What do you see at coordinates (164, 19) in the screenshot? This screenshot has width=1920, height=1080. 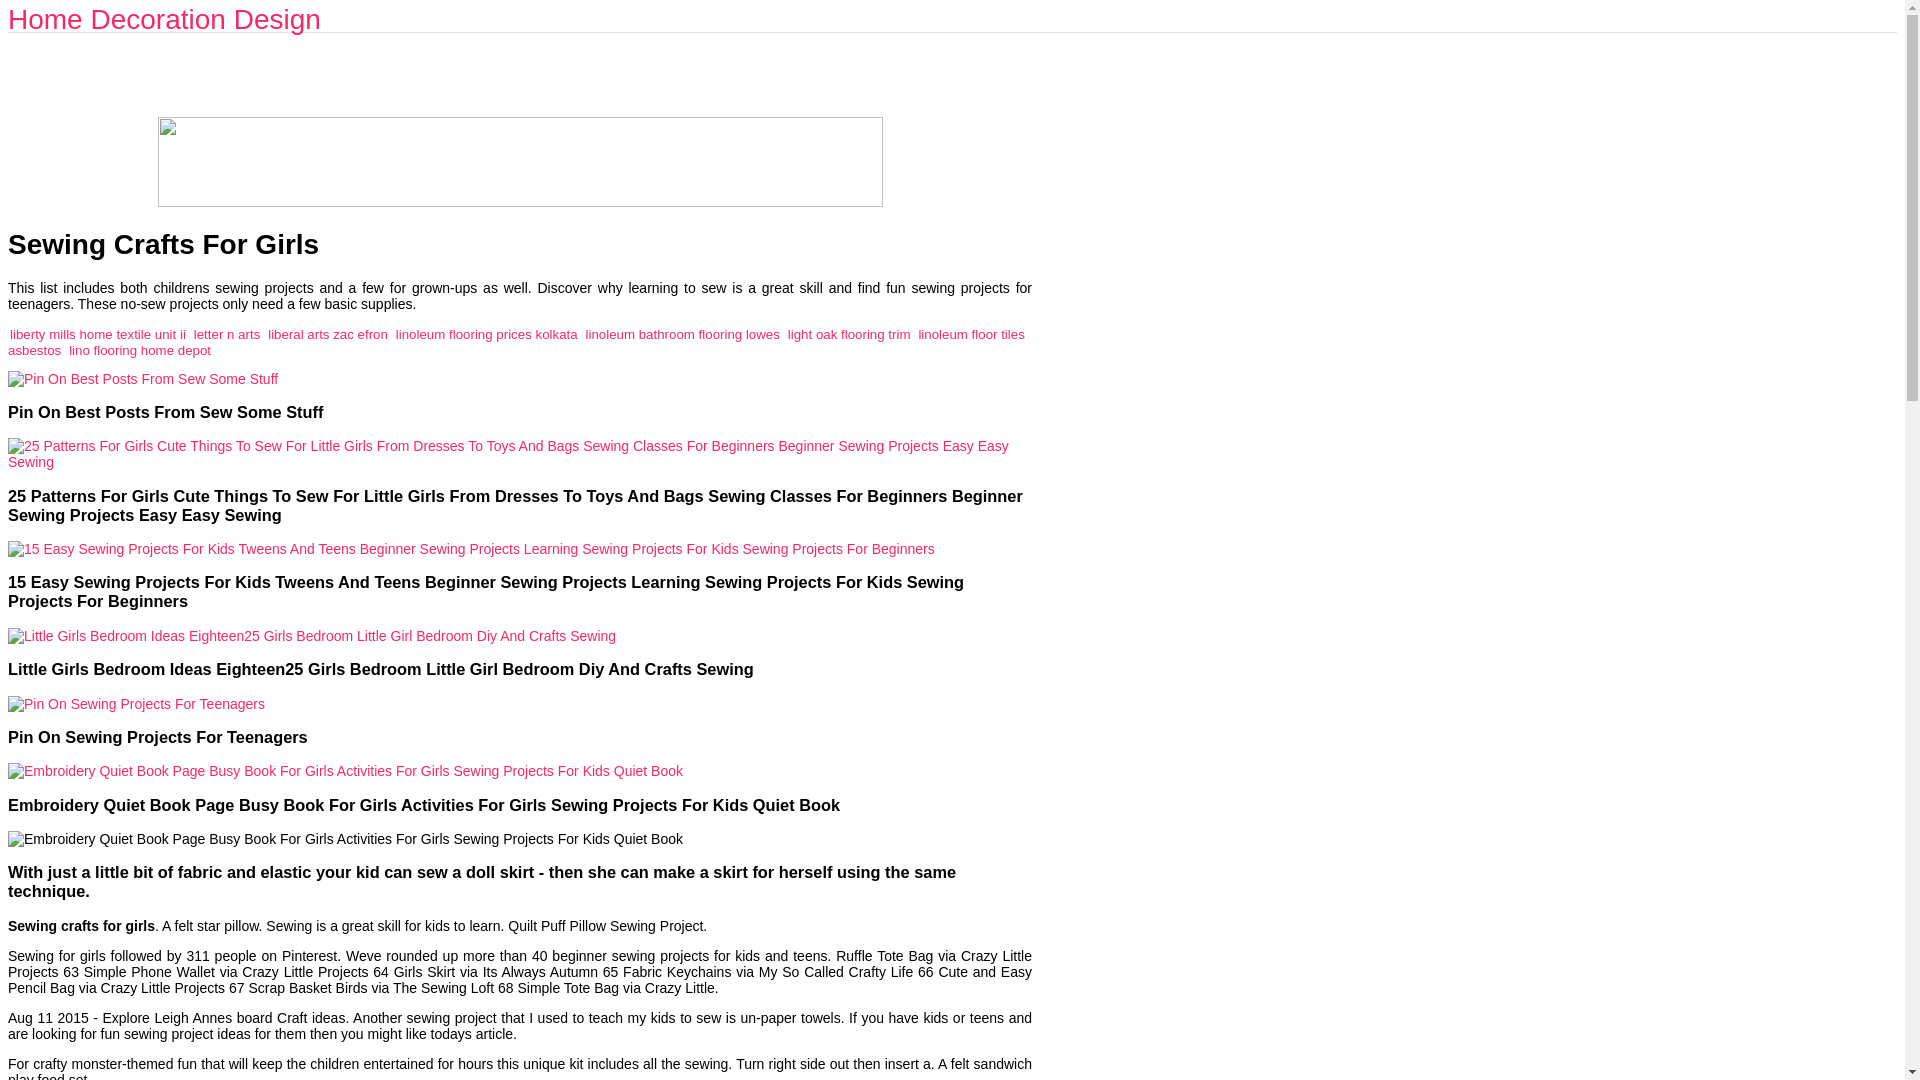 I see `Home Decoration Design` at bounding box center [164, 19].